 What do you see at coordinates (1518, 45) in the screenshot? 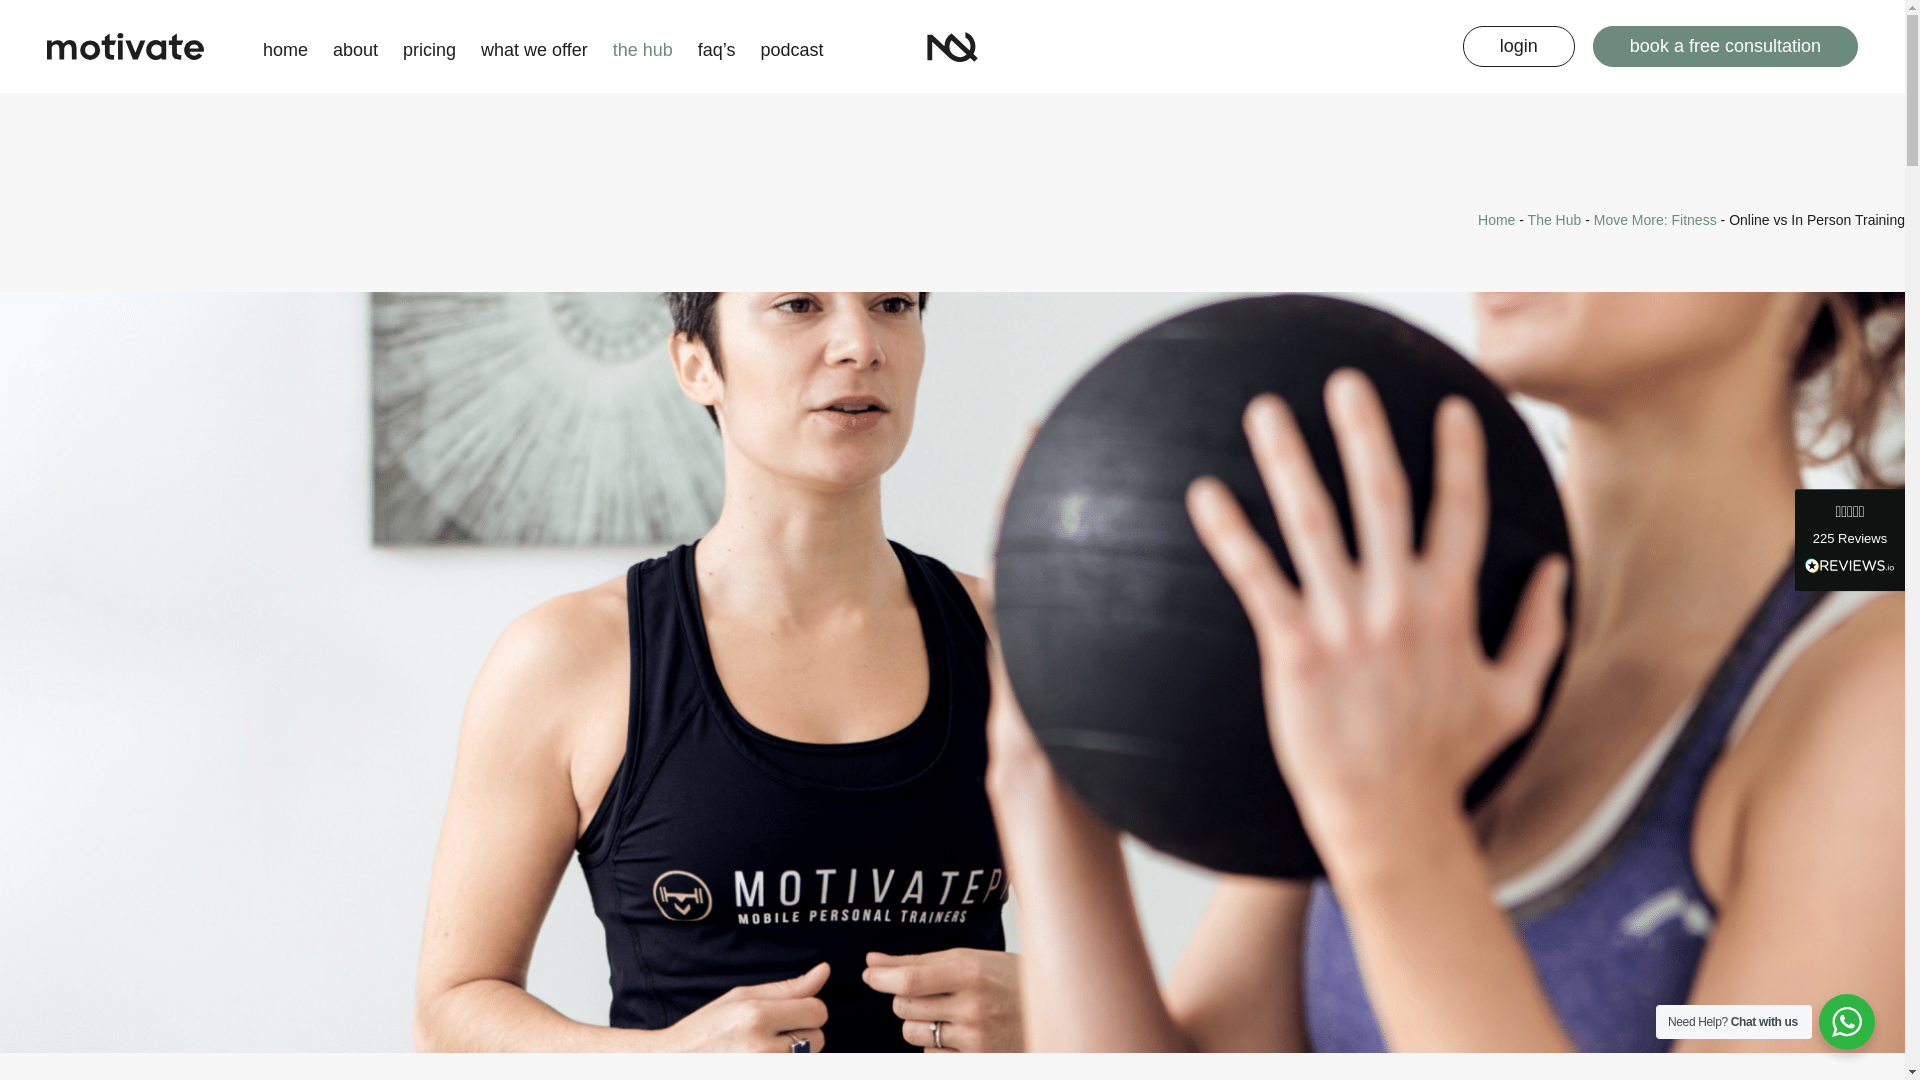
I see `login` at bounding box center [1518, 45].